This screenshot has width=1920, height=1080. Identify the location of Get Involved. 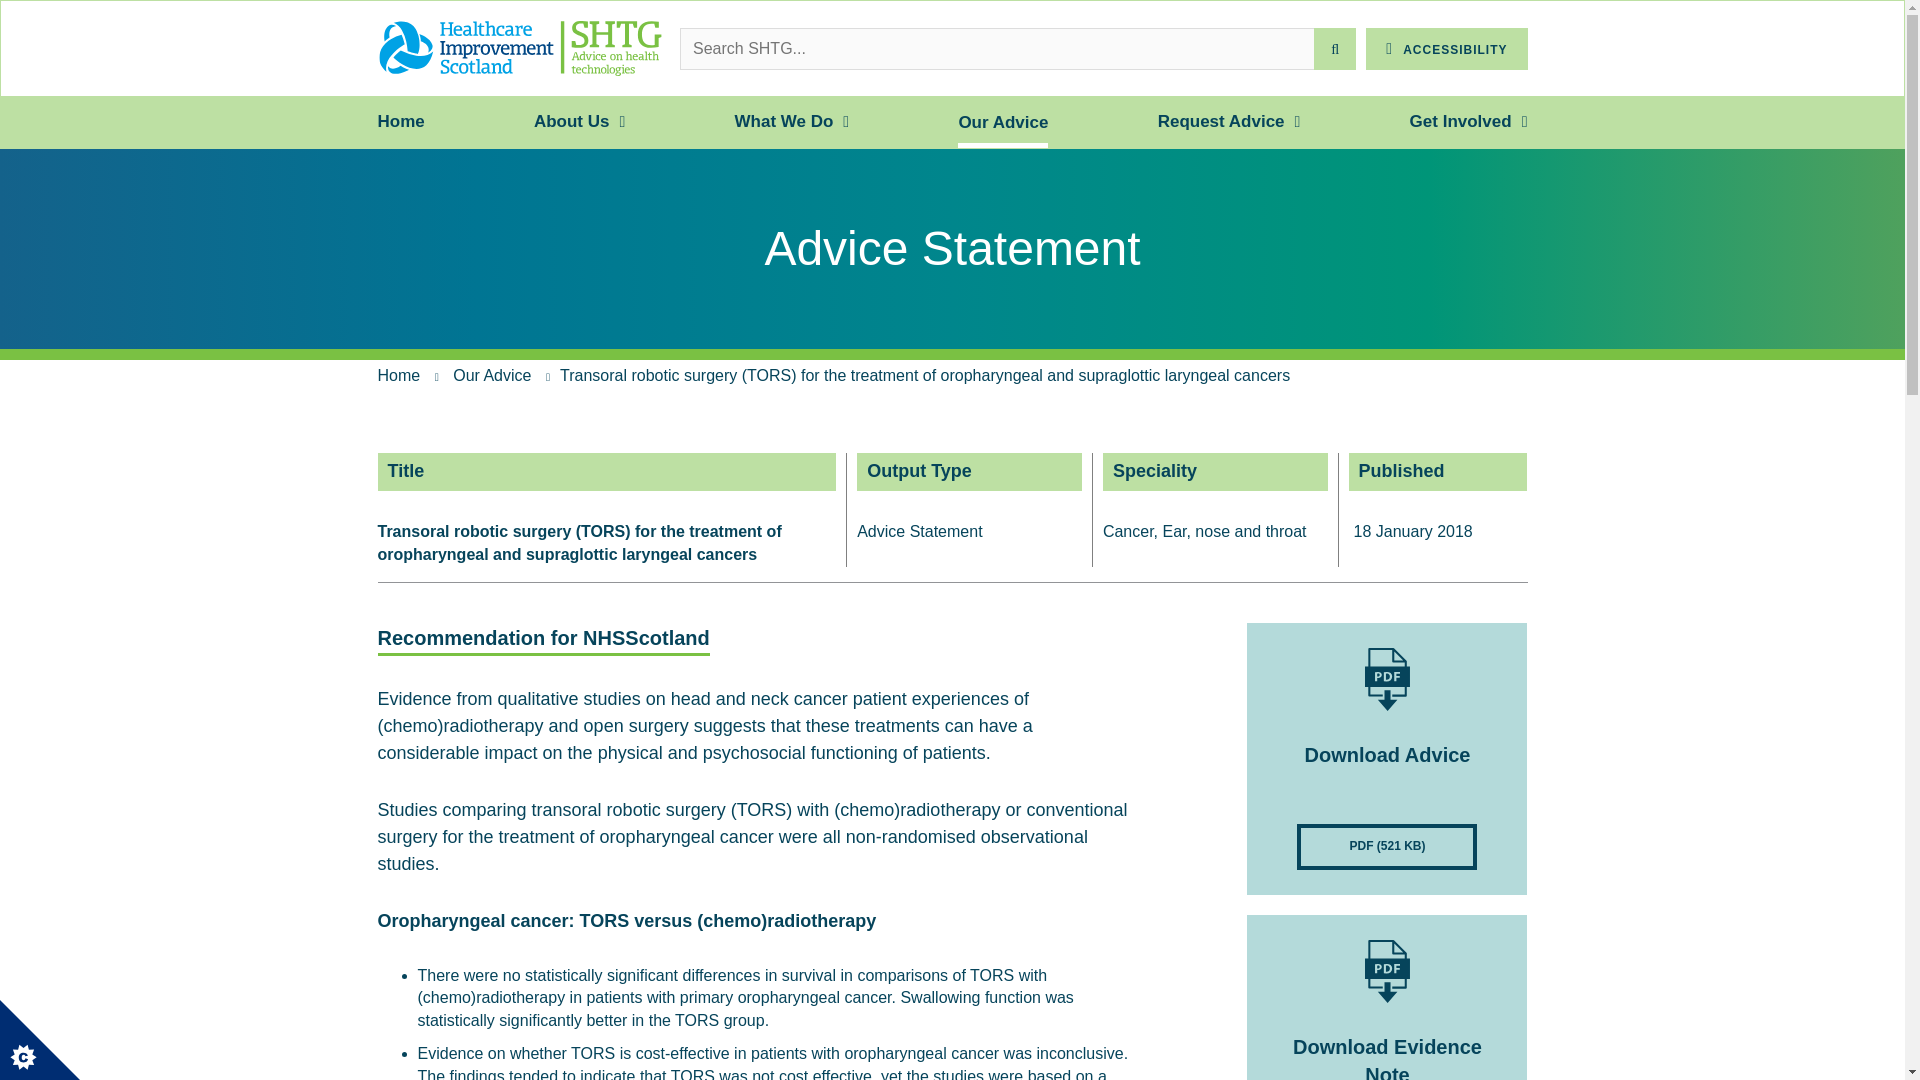
(1460, 122).